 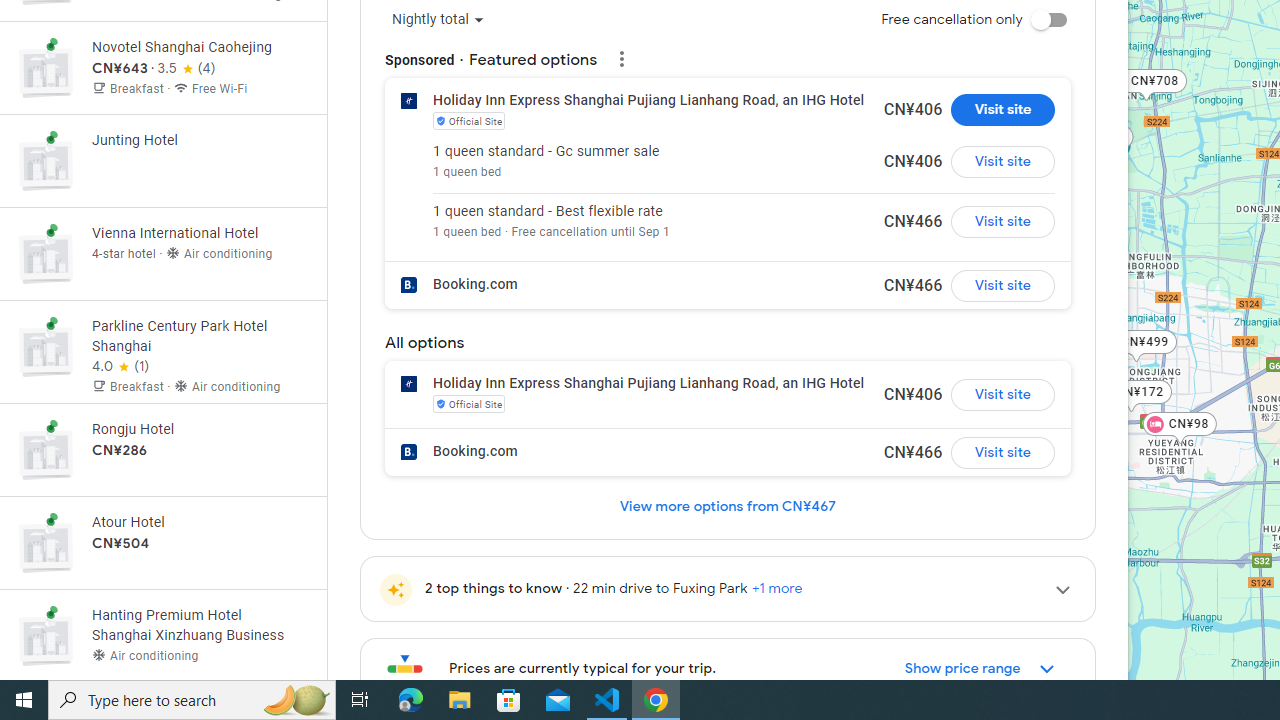 I want to click on 4 out of 5 stars from 1 reviews, so click(x=120, y=367).